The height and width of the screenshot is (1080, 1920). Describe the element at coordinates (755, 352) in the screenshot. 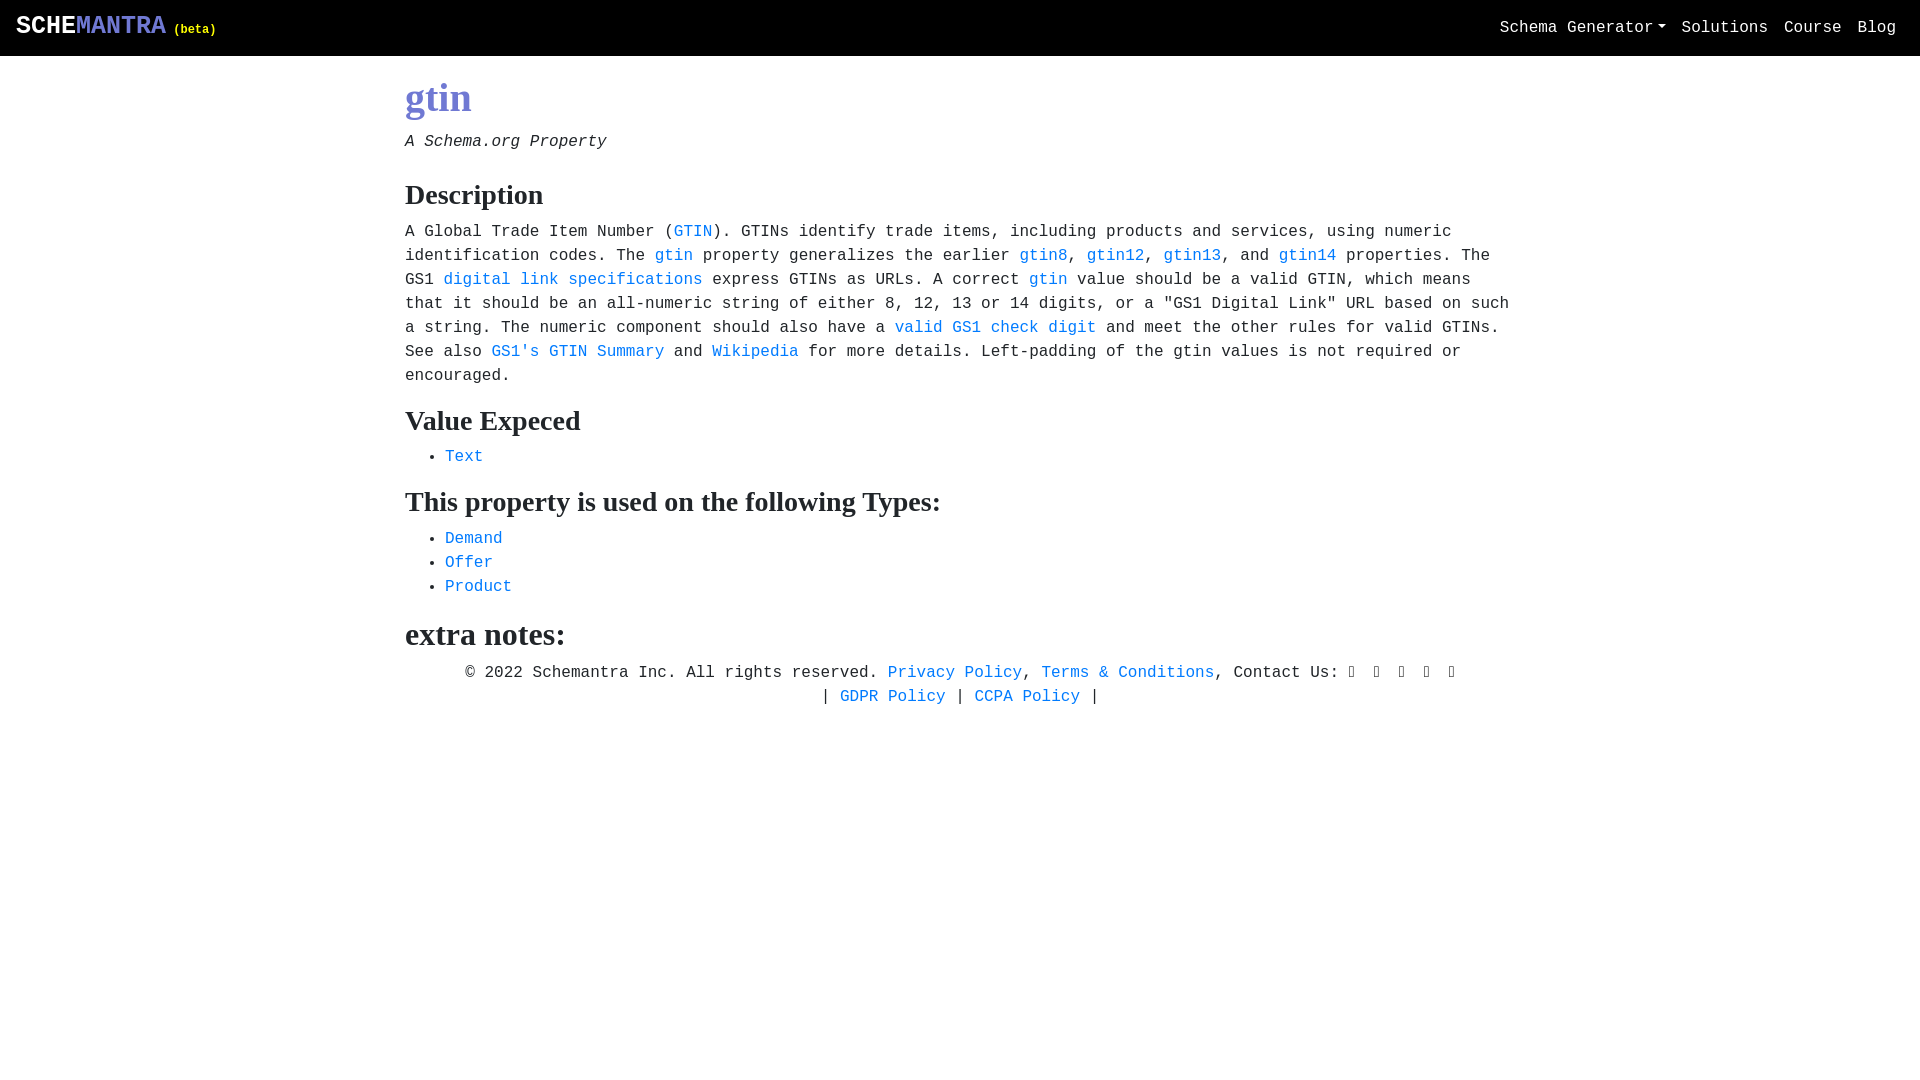

I see `Wikipedia` at that location.